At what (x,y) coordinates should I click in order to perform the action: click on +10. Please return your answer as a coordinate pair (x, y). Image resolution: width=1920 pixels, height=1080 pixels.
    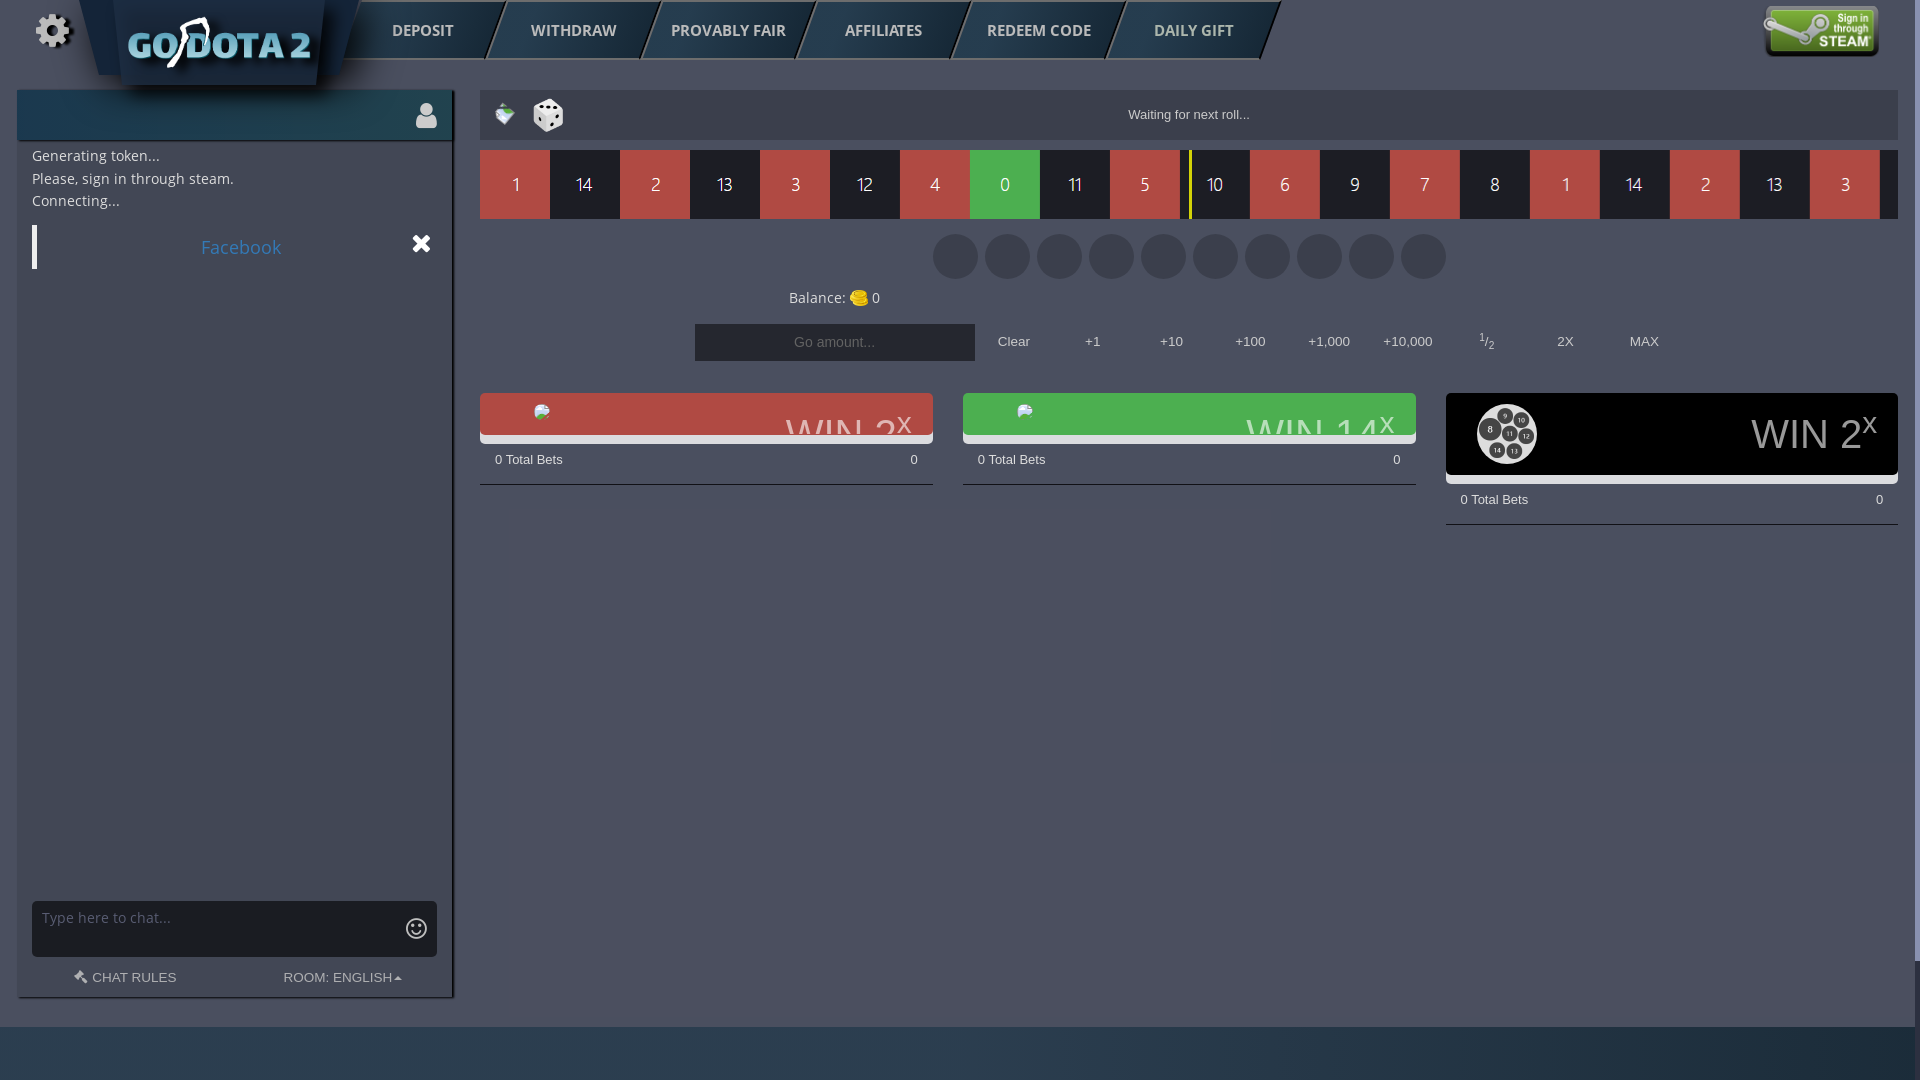
    Looking at the image, I should click on (1172, 342).